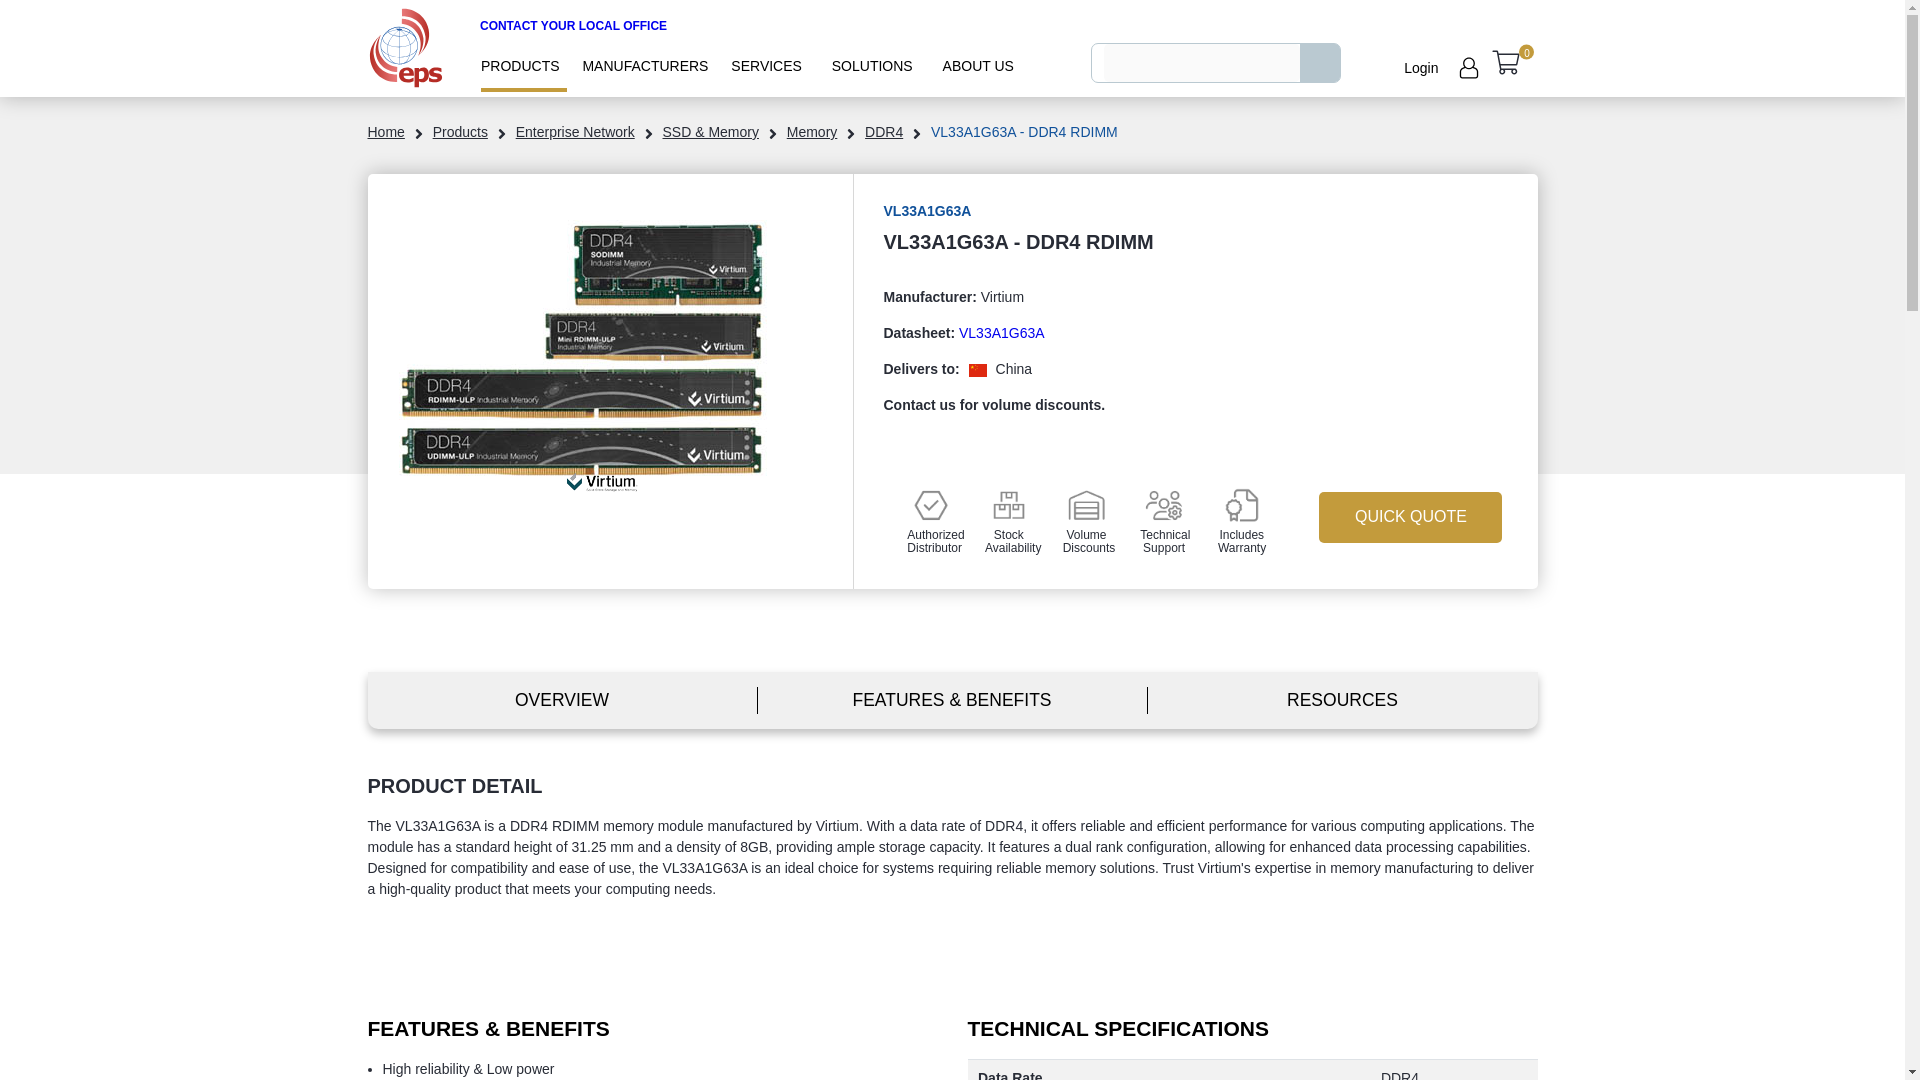  What do you see at coordinates (812, 132) in the screenshot?
I see `Memory` at bounding box center [812, 132].